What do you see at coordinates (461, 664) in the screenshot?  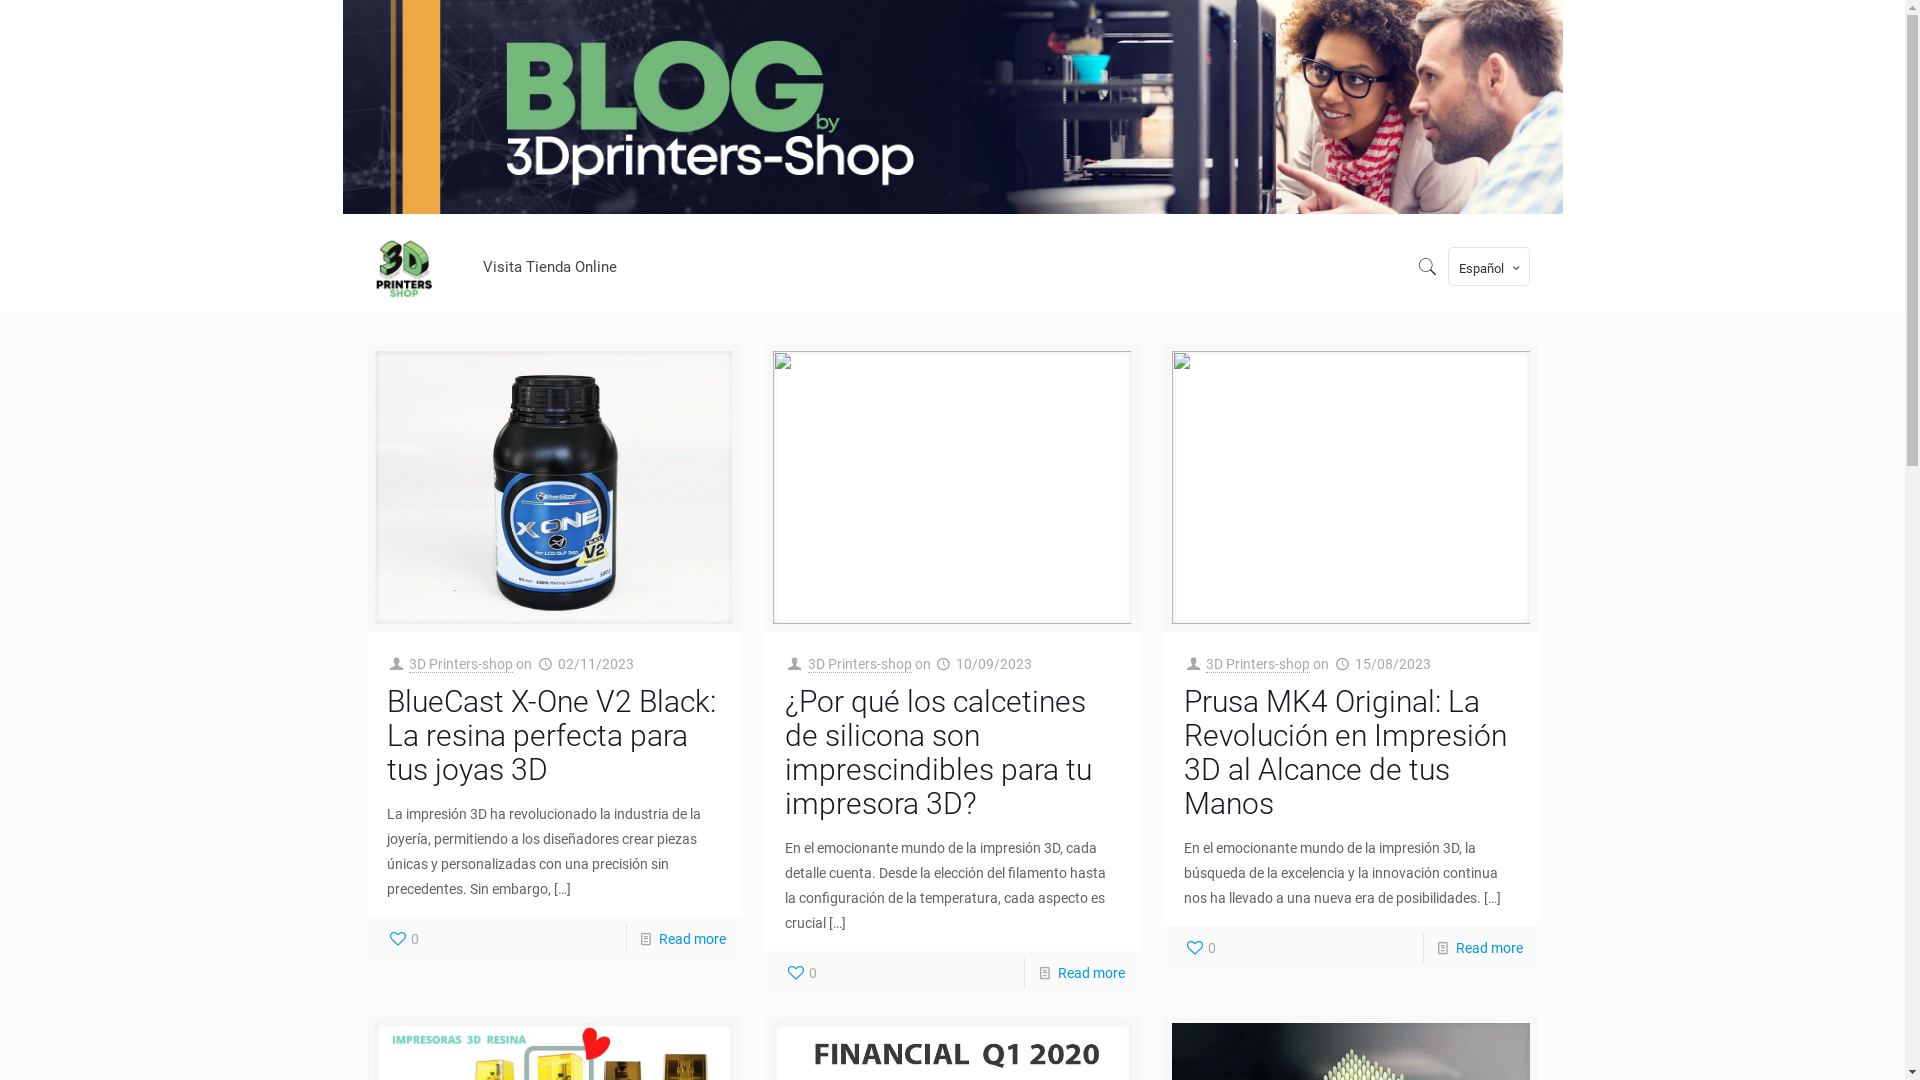 I see `3D Printers-shop` at bounding box center [461, 664].